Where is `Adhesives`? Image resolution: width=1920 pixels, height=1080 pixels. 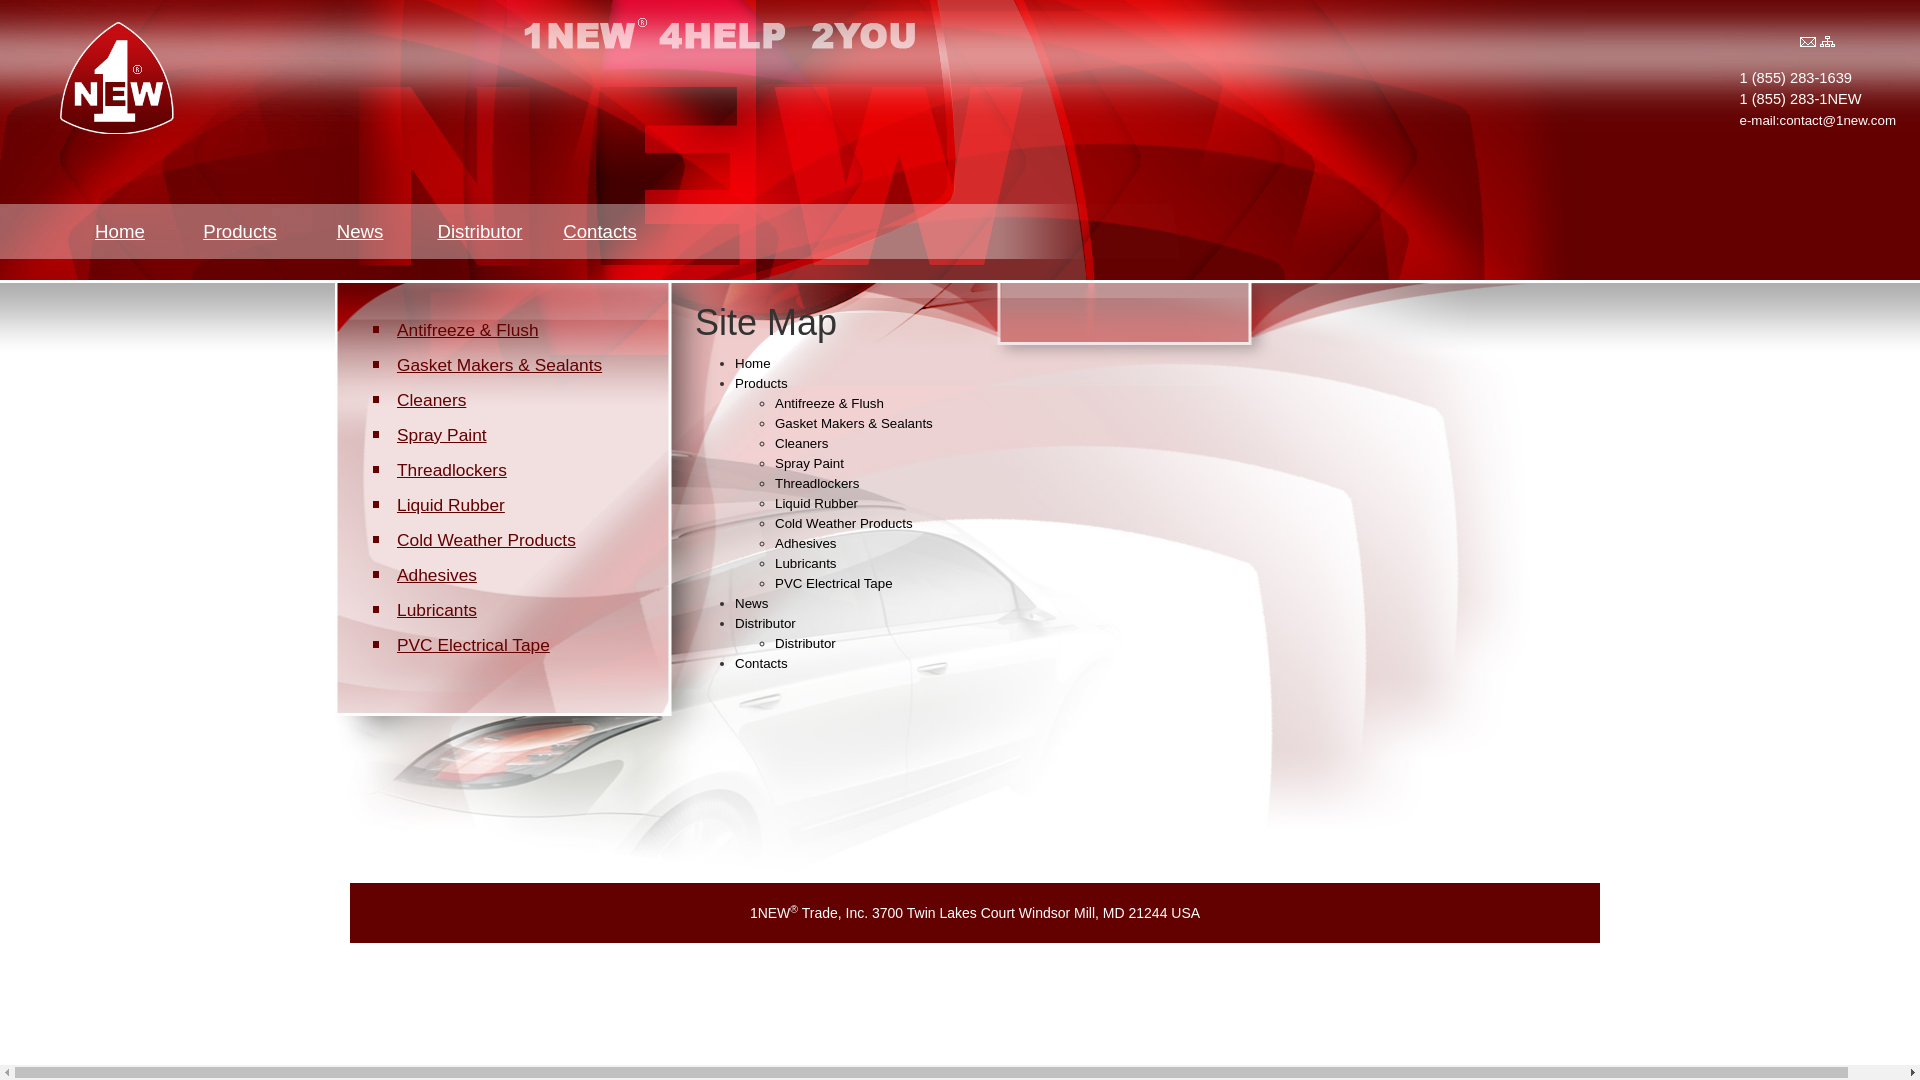 Adhesives is located at coordinates (806, 544).